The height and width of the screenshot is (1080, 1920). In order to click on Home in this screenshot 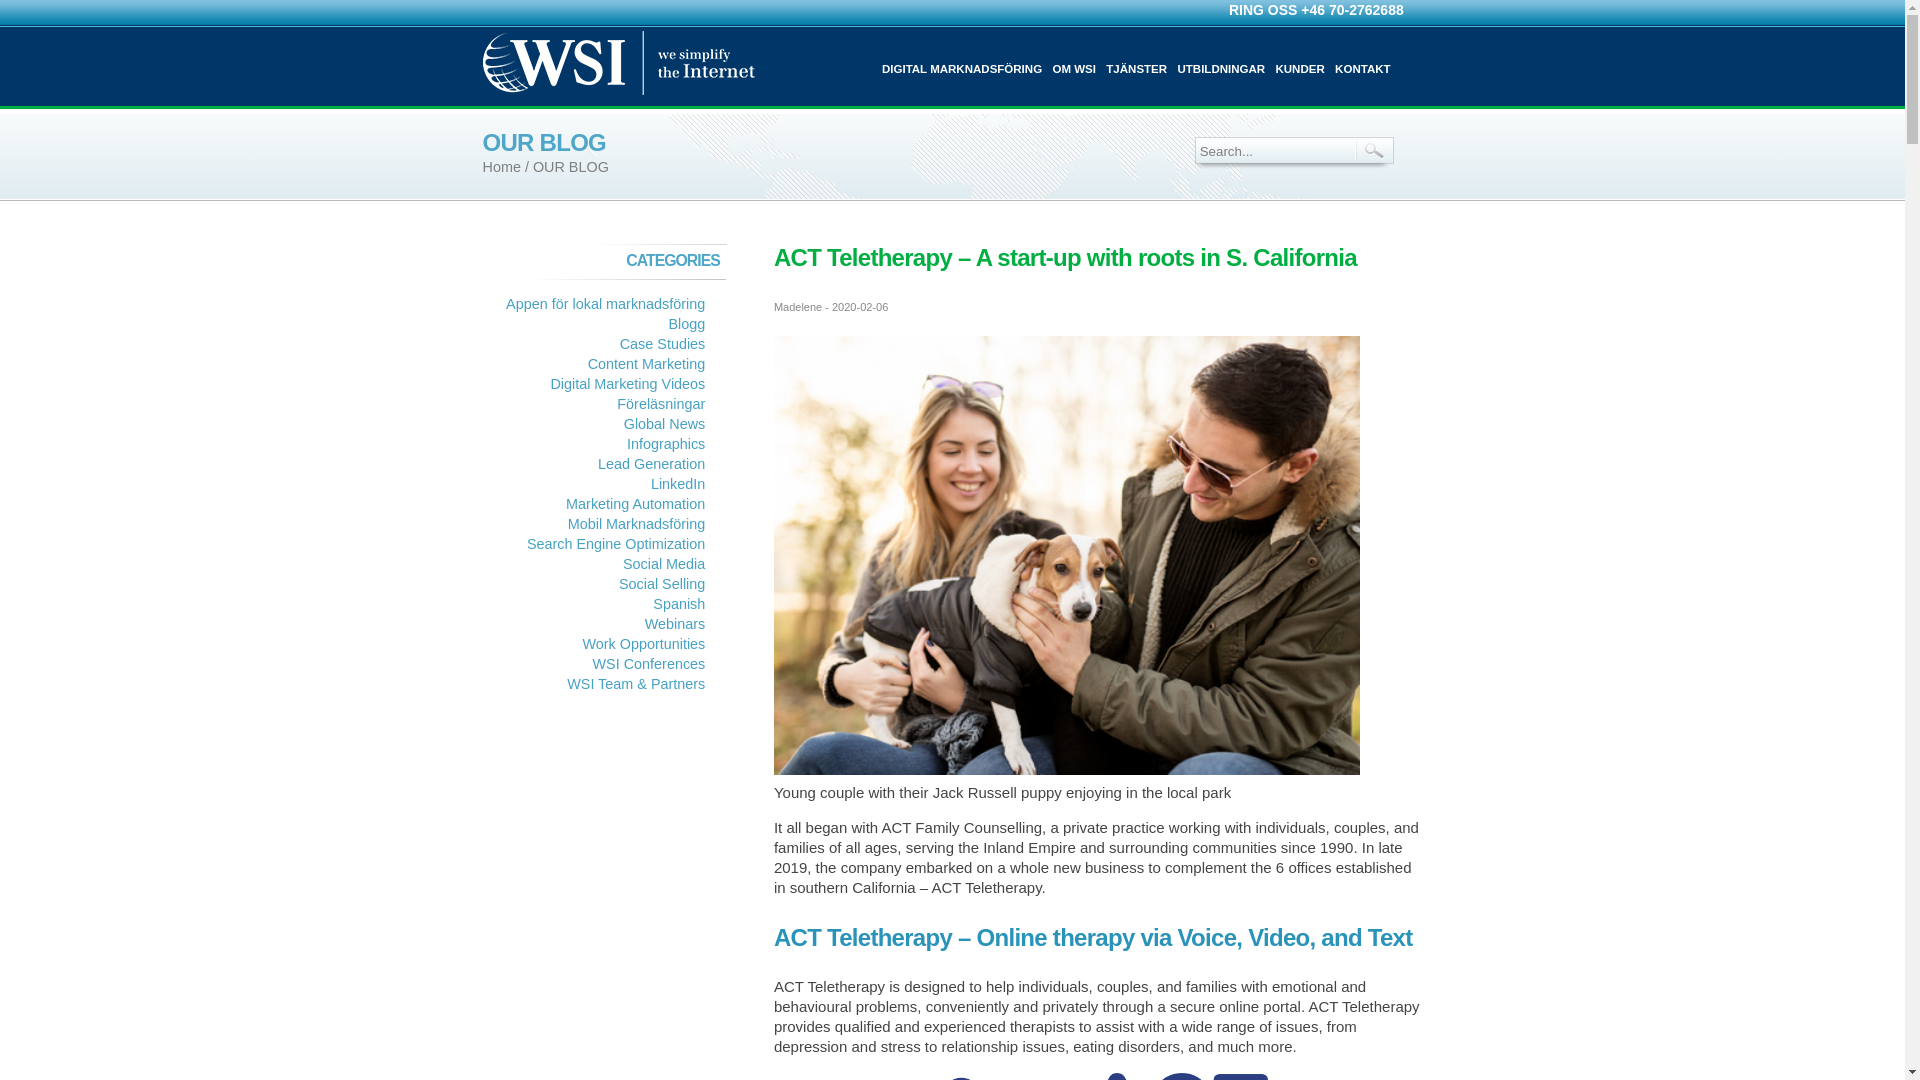, I will do `click(500, 166)`.